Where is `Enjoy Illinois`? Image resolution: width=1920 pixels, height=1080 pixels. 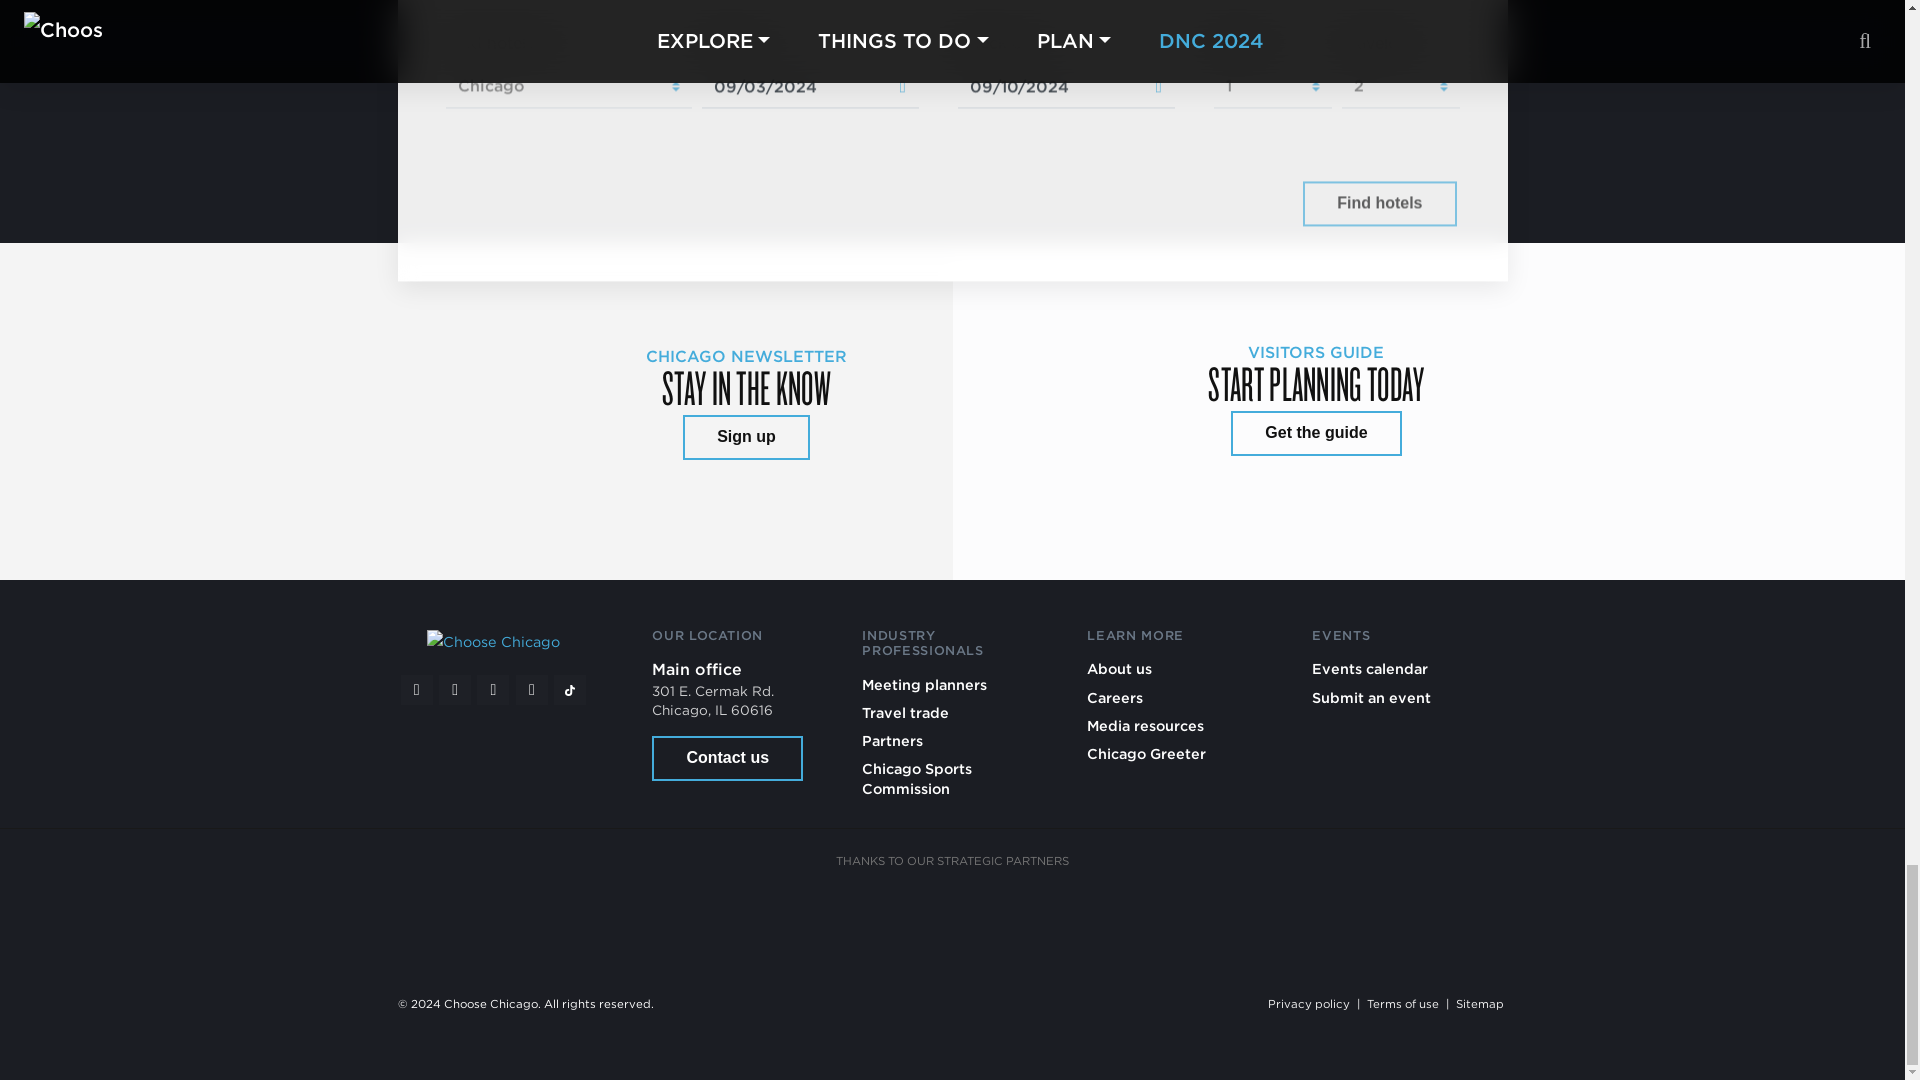 Enjoy Illinois is located at coordinates (1028, 918).